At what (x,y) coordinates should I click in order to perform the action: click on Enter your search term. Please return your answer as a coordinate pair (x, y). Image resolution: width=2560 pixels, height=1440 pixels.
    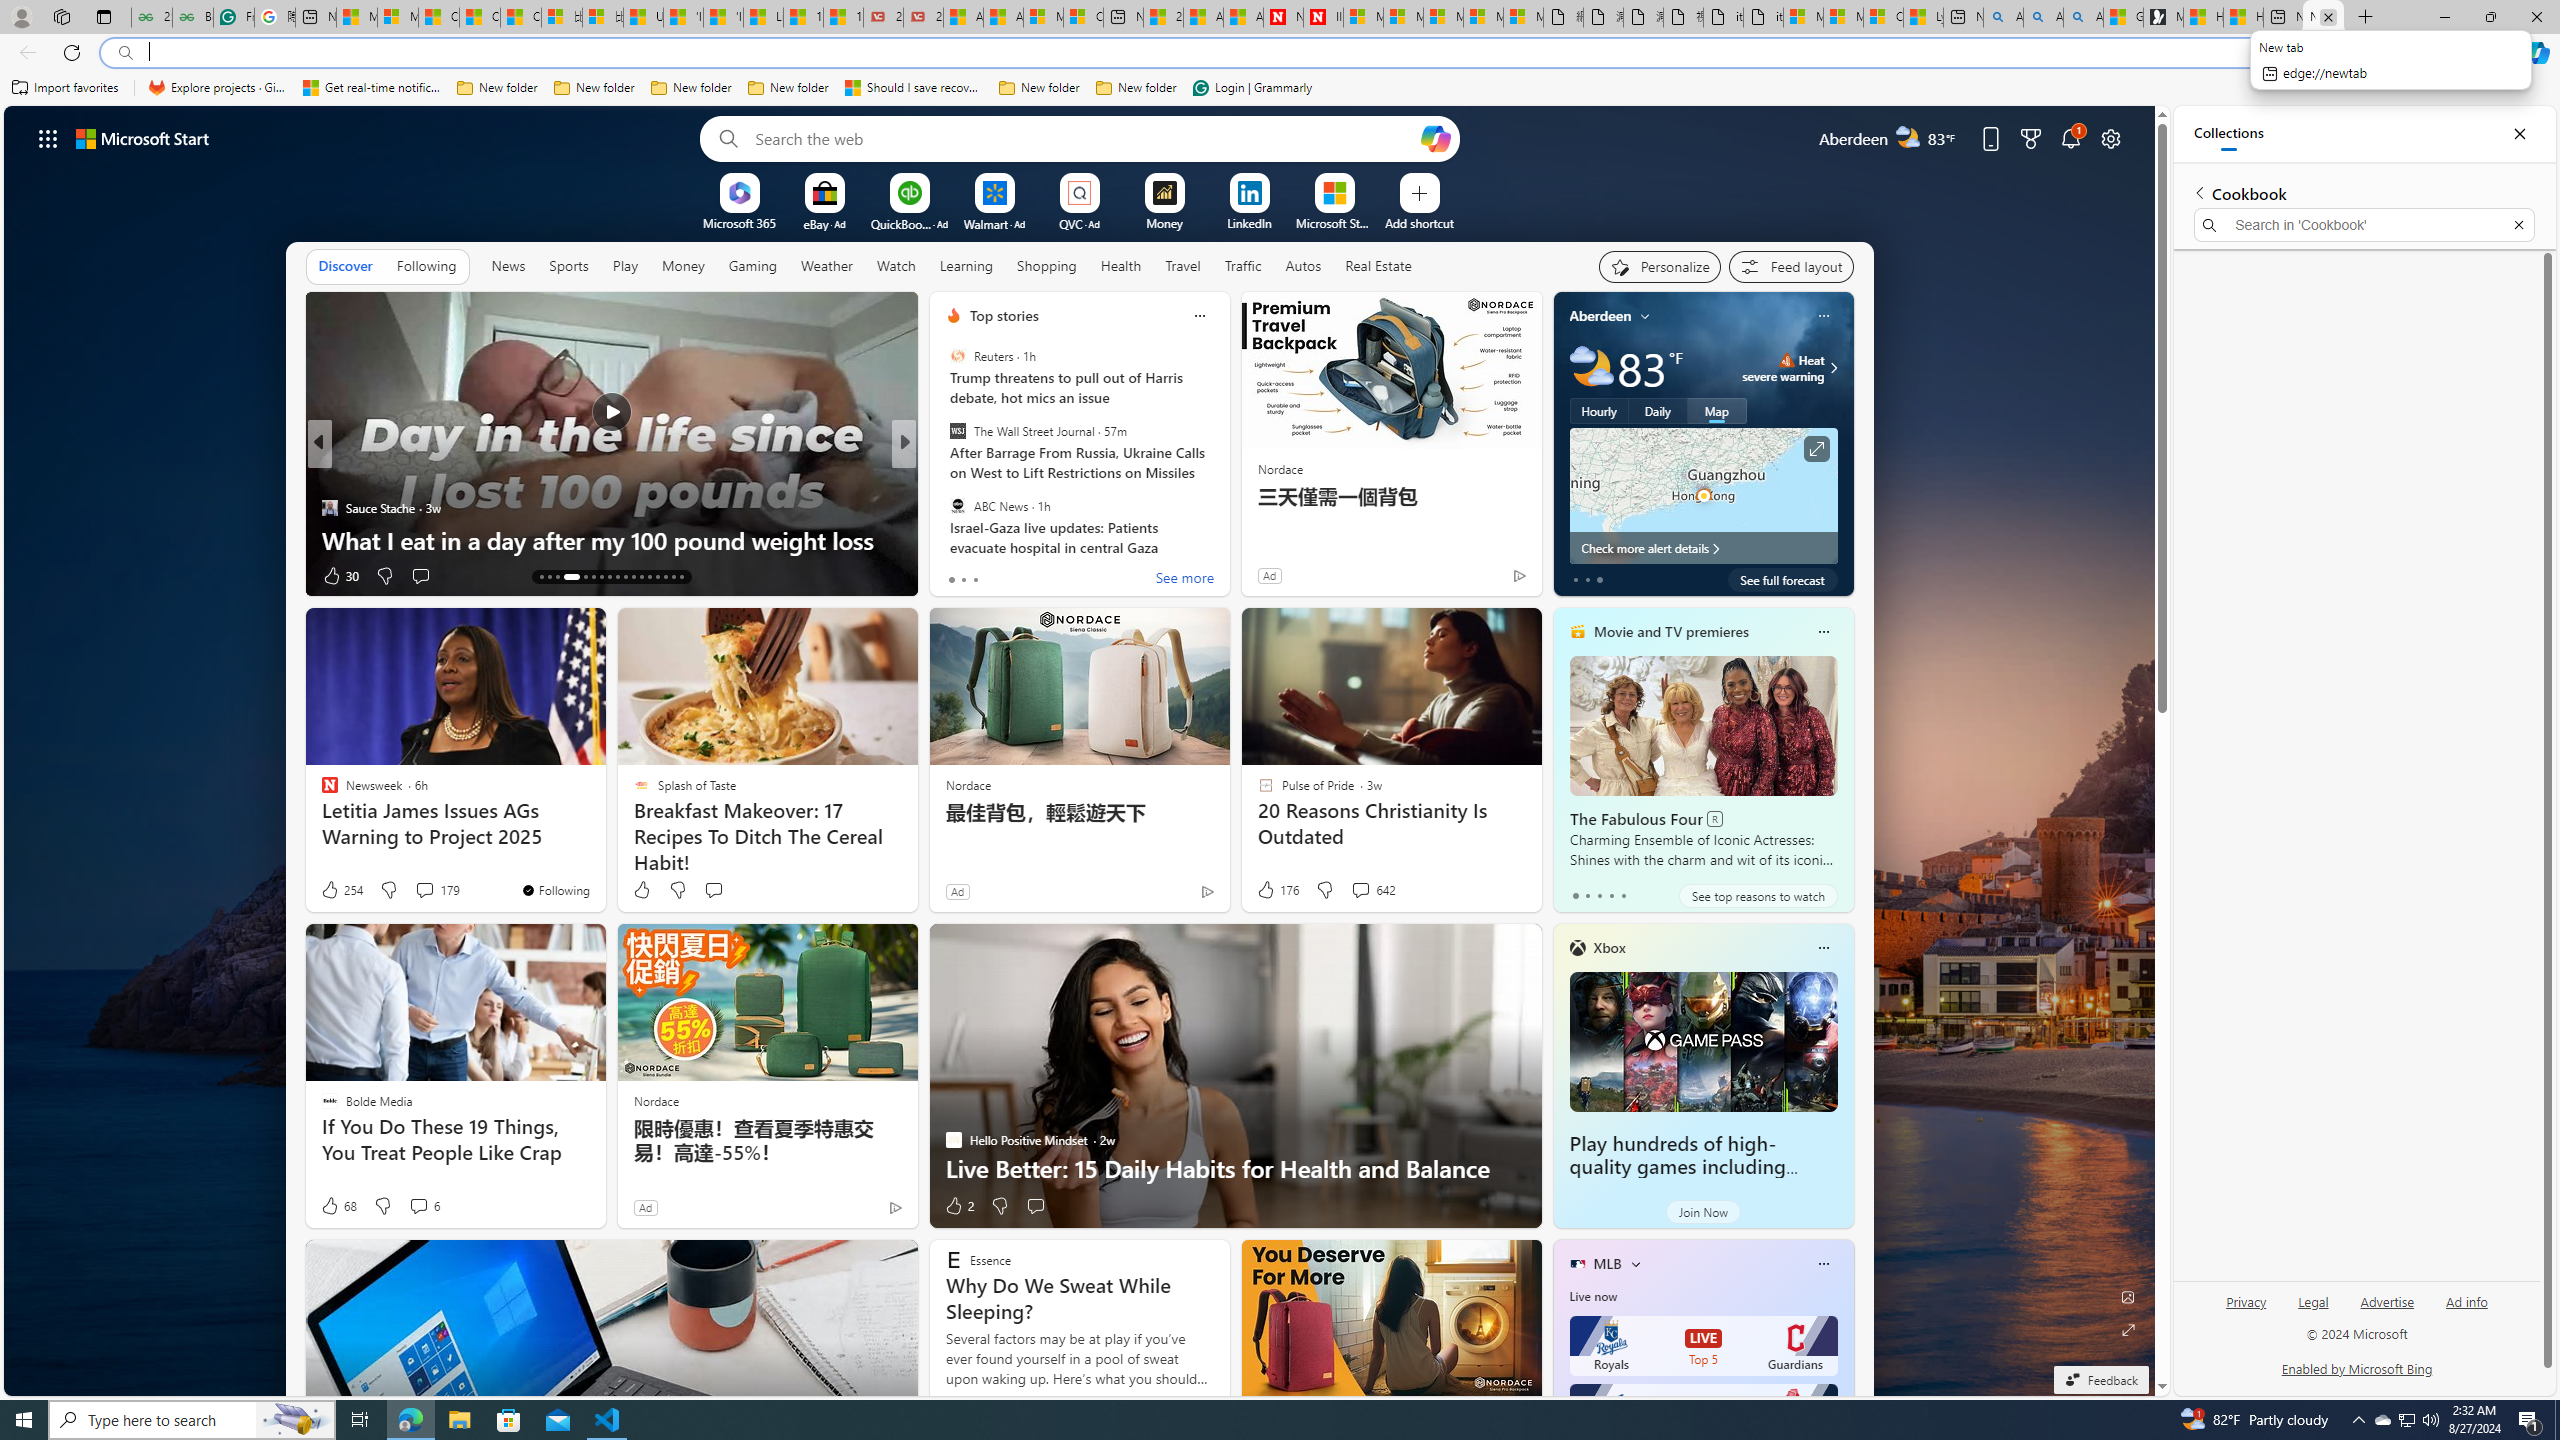
    Looking at the image, I should click on (1085, 138).